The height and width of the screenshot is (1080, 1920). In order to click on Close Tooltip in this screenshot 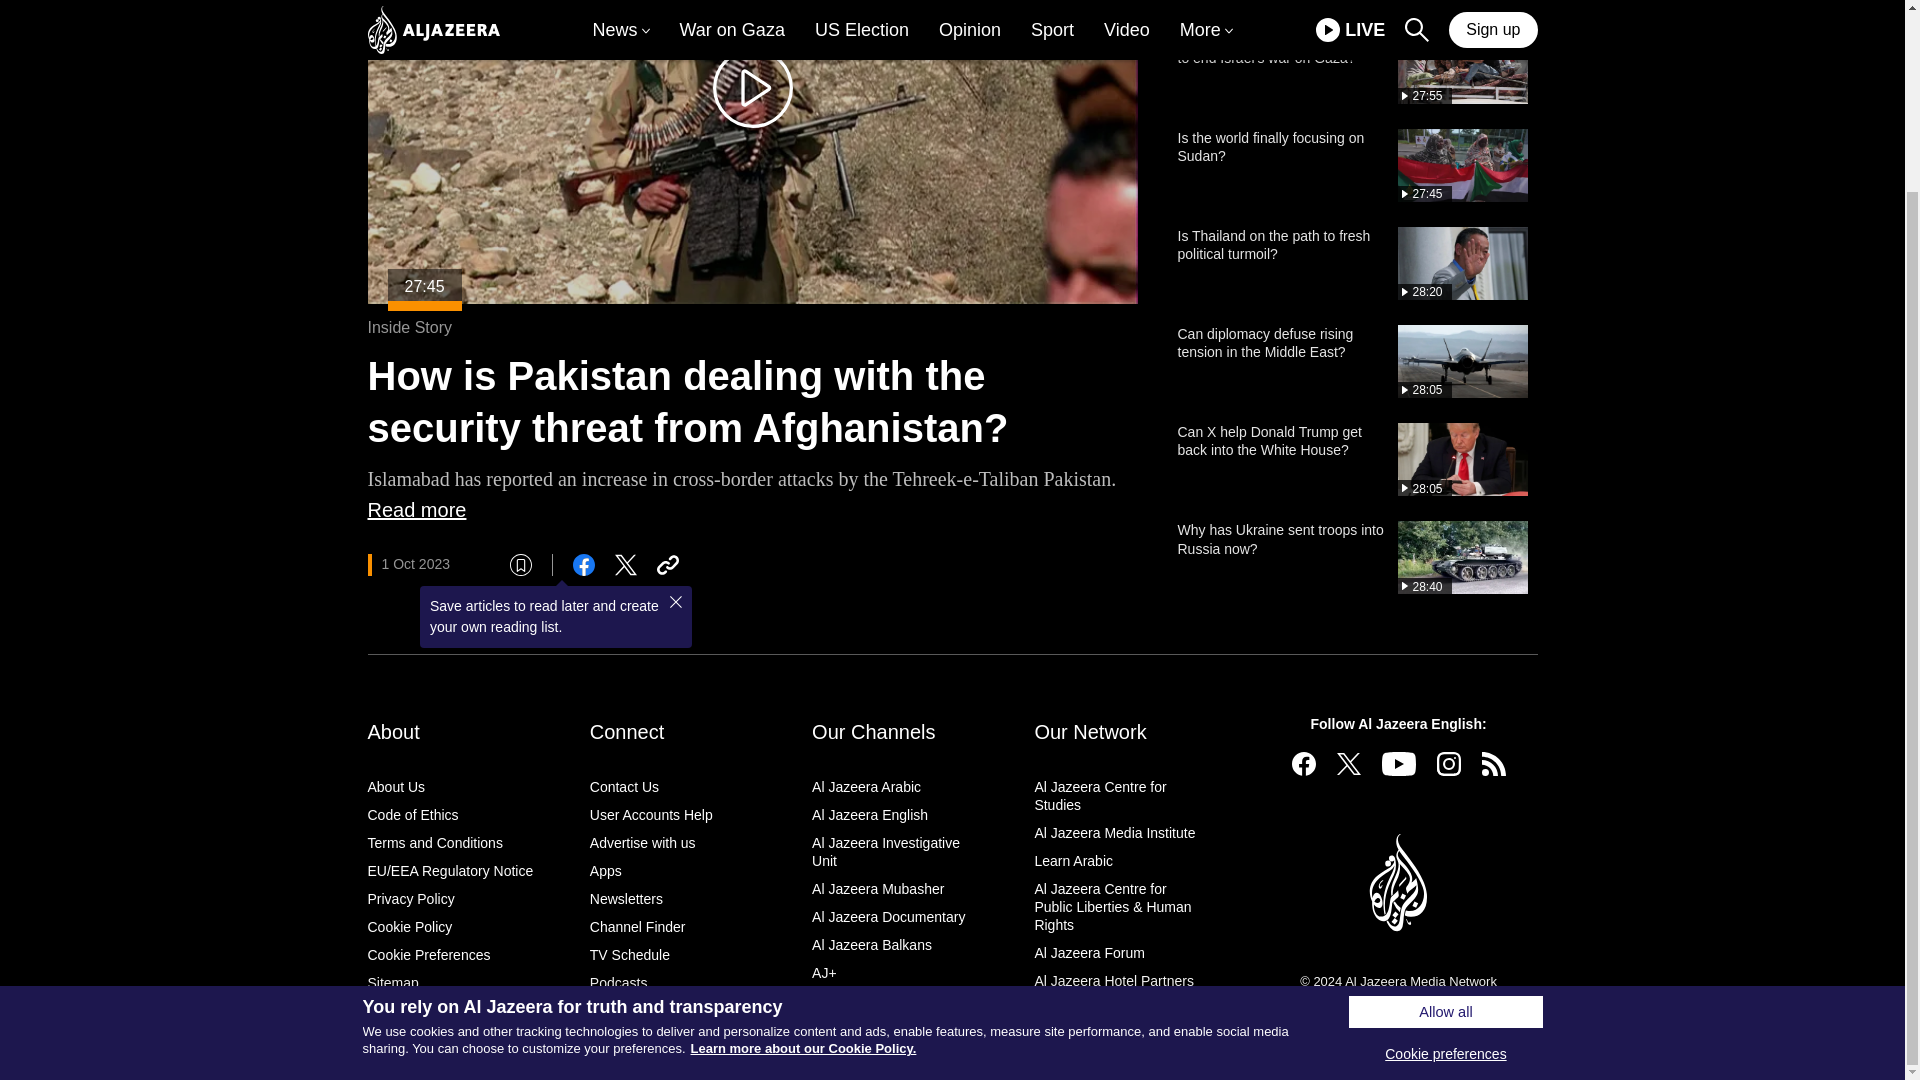, I will do `click(676, 602)`.